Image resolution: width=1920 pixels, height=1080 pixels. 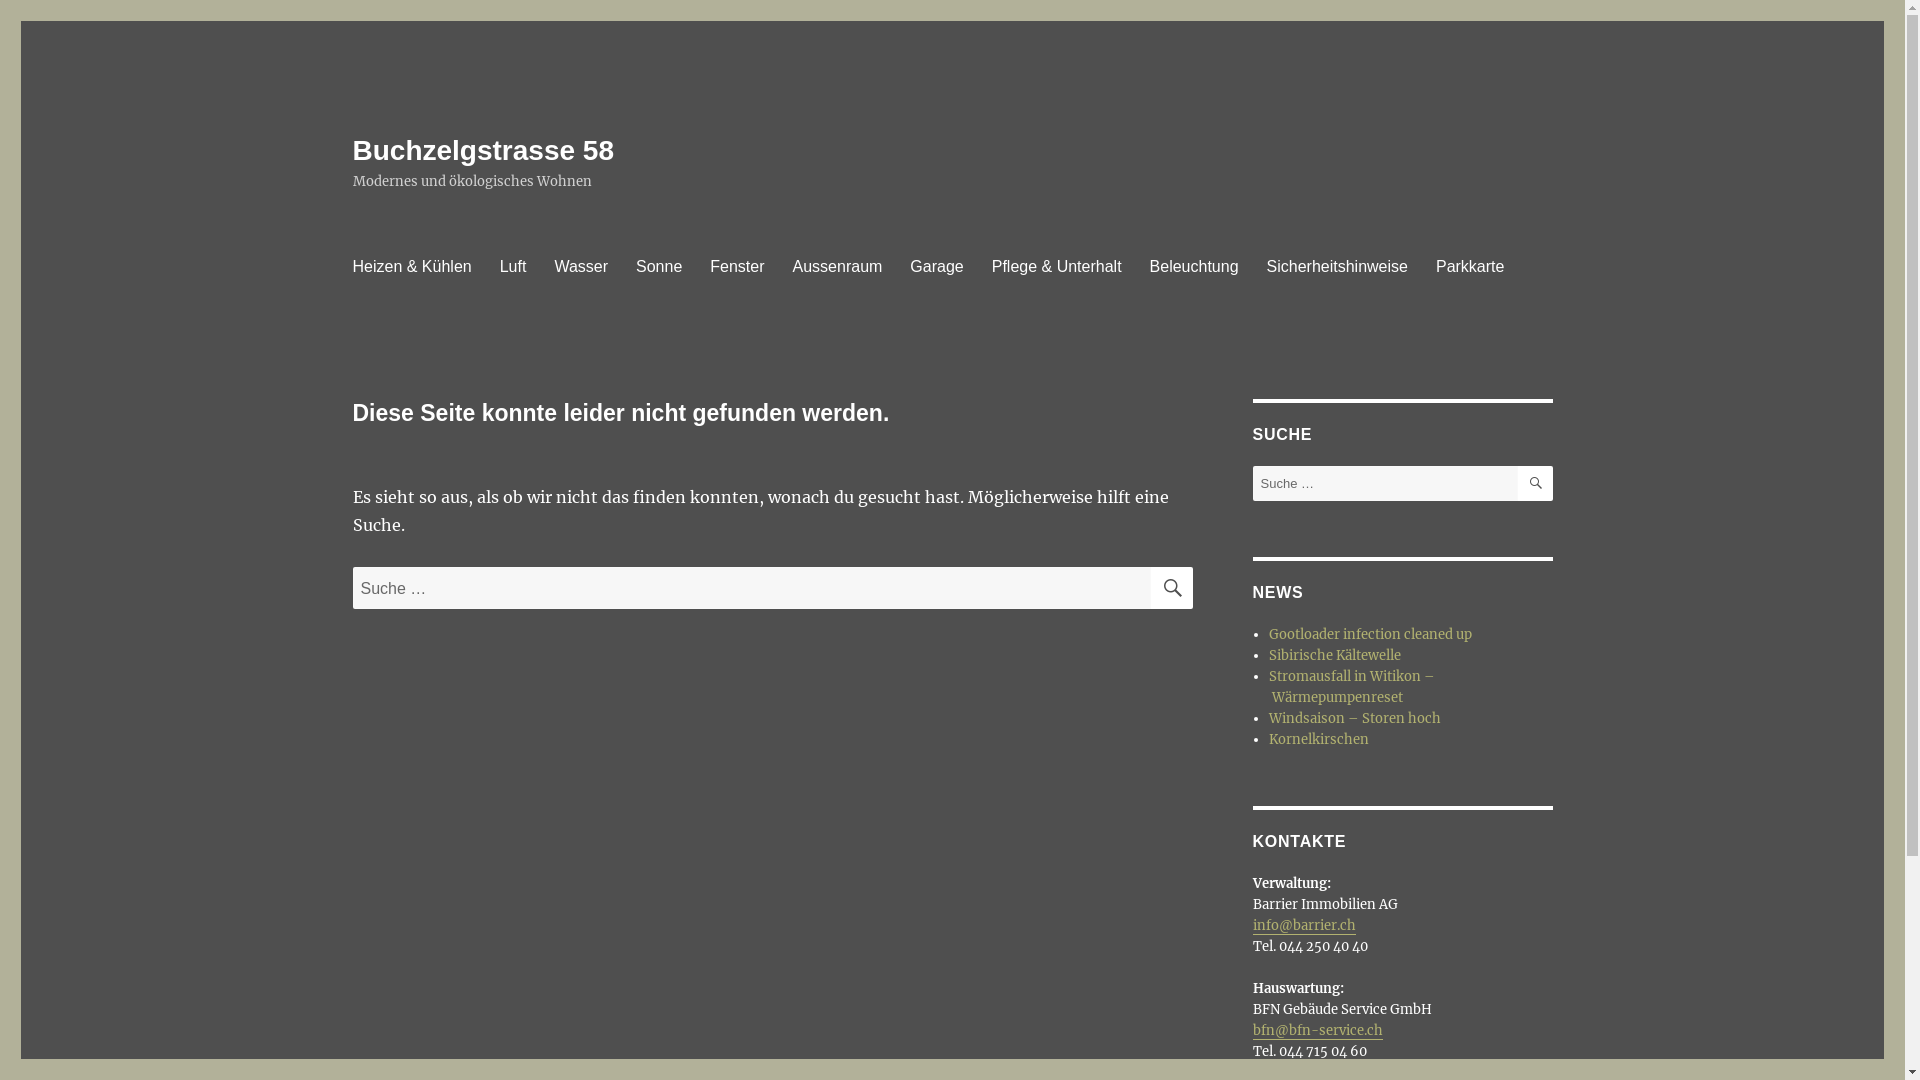 I want to click on Parkkarte, so click(x=1470, y=266).